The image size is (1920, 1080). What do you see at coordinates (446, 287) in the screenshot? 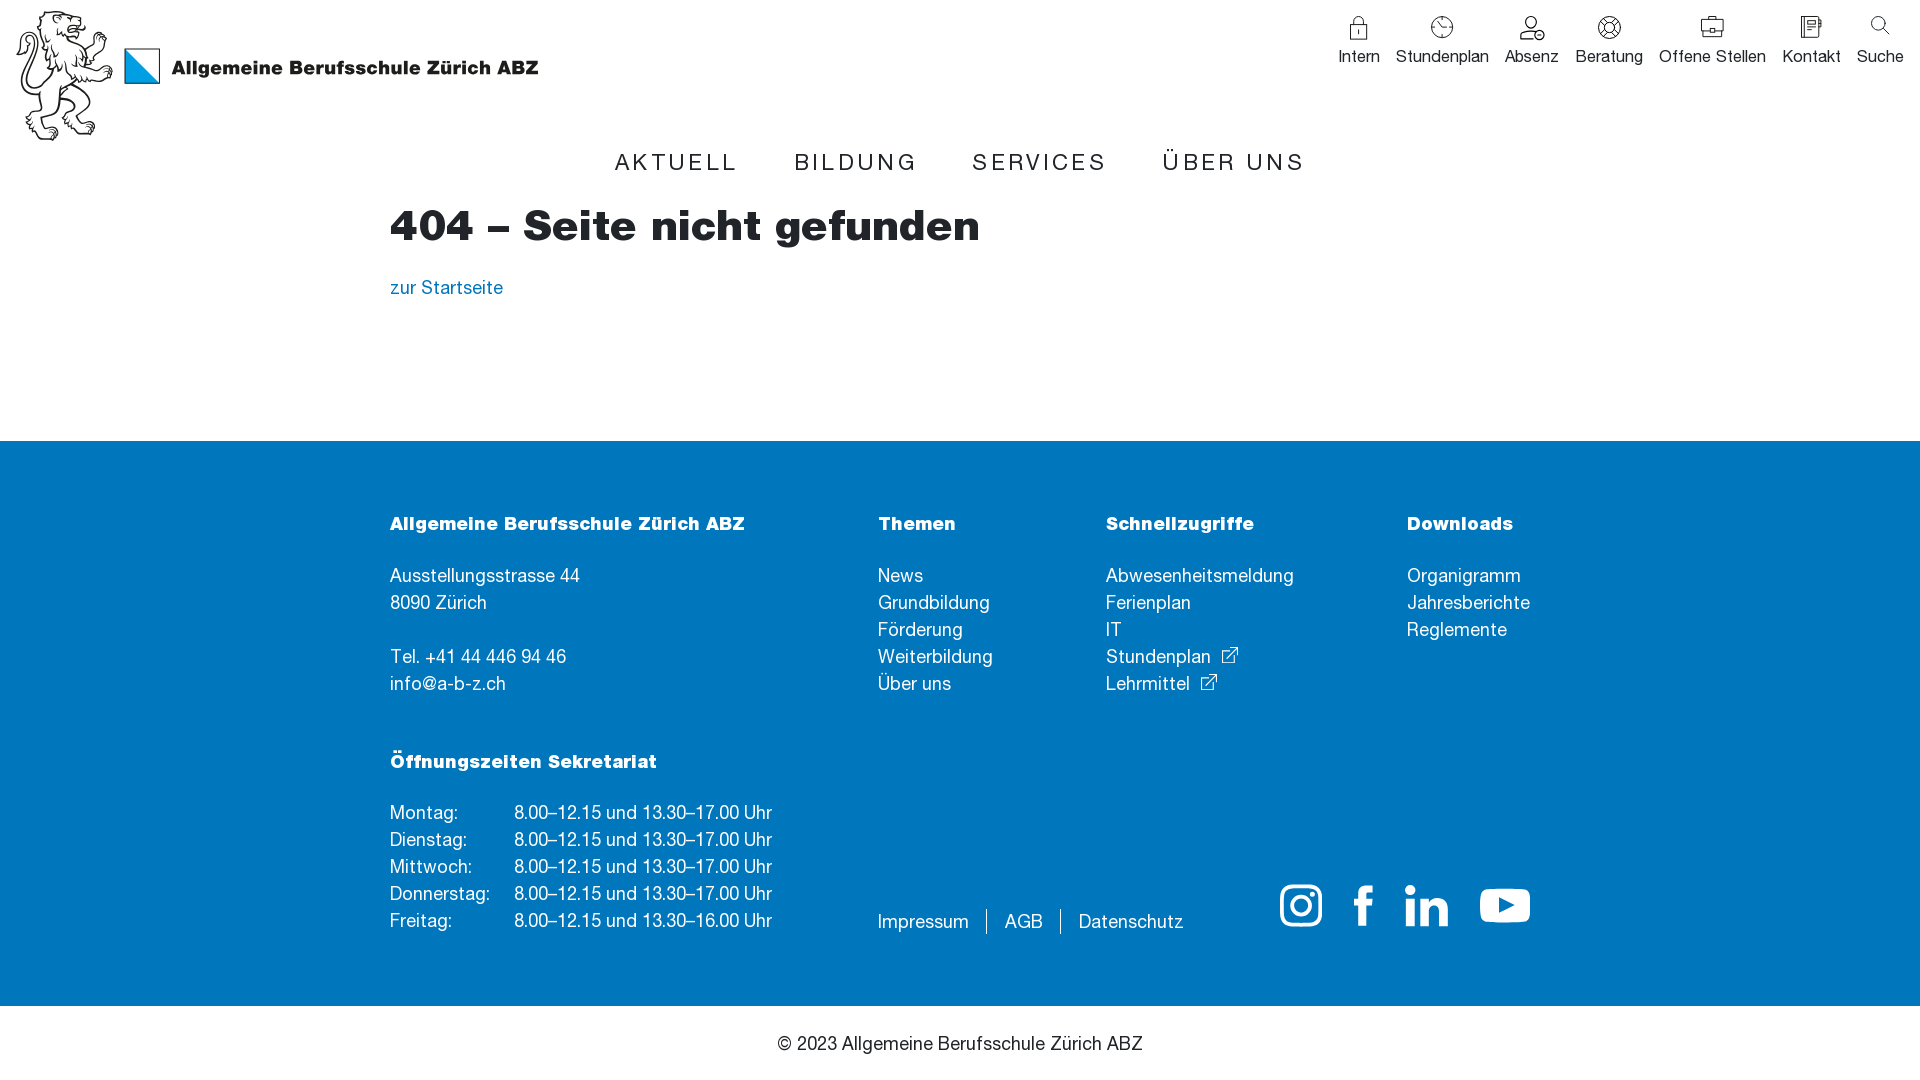
I see `zur Startseite` at bounding box center [446, 287].